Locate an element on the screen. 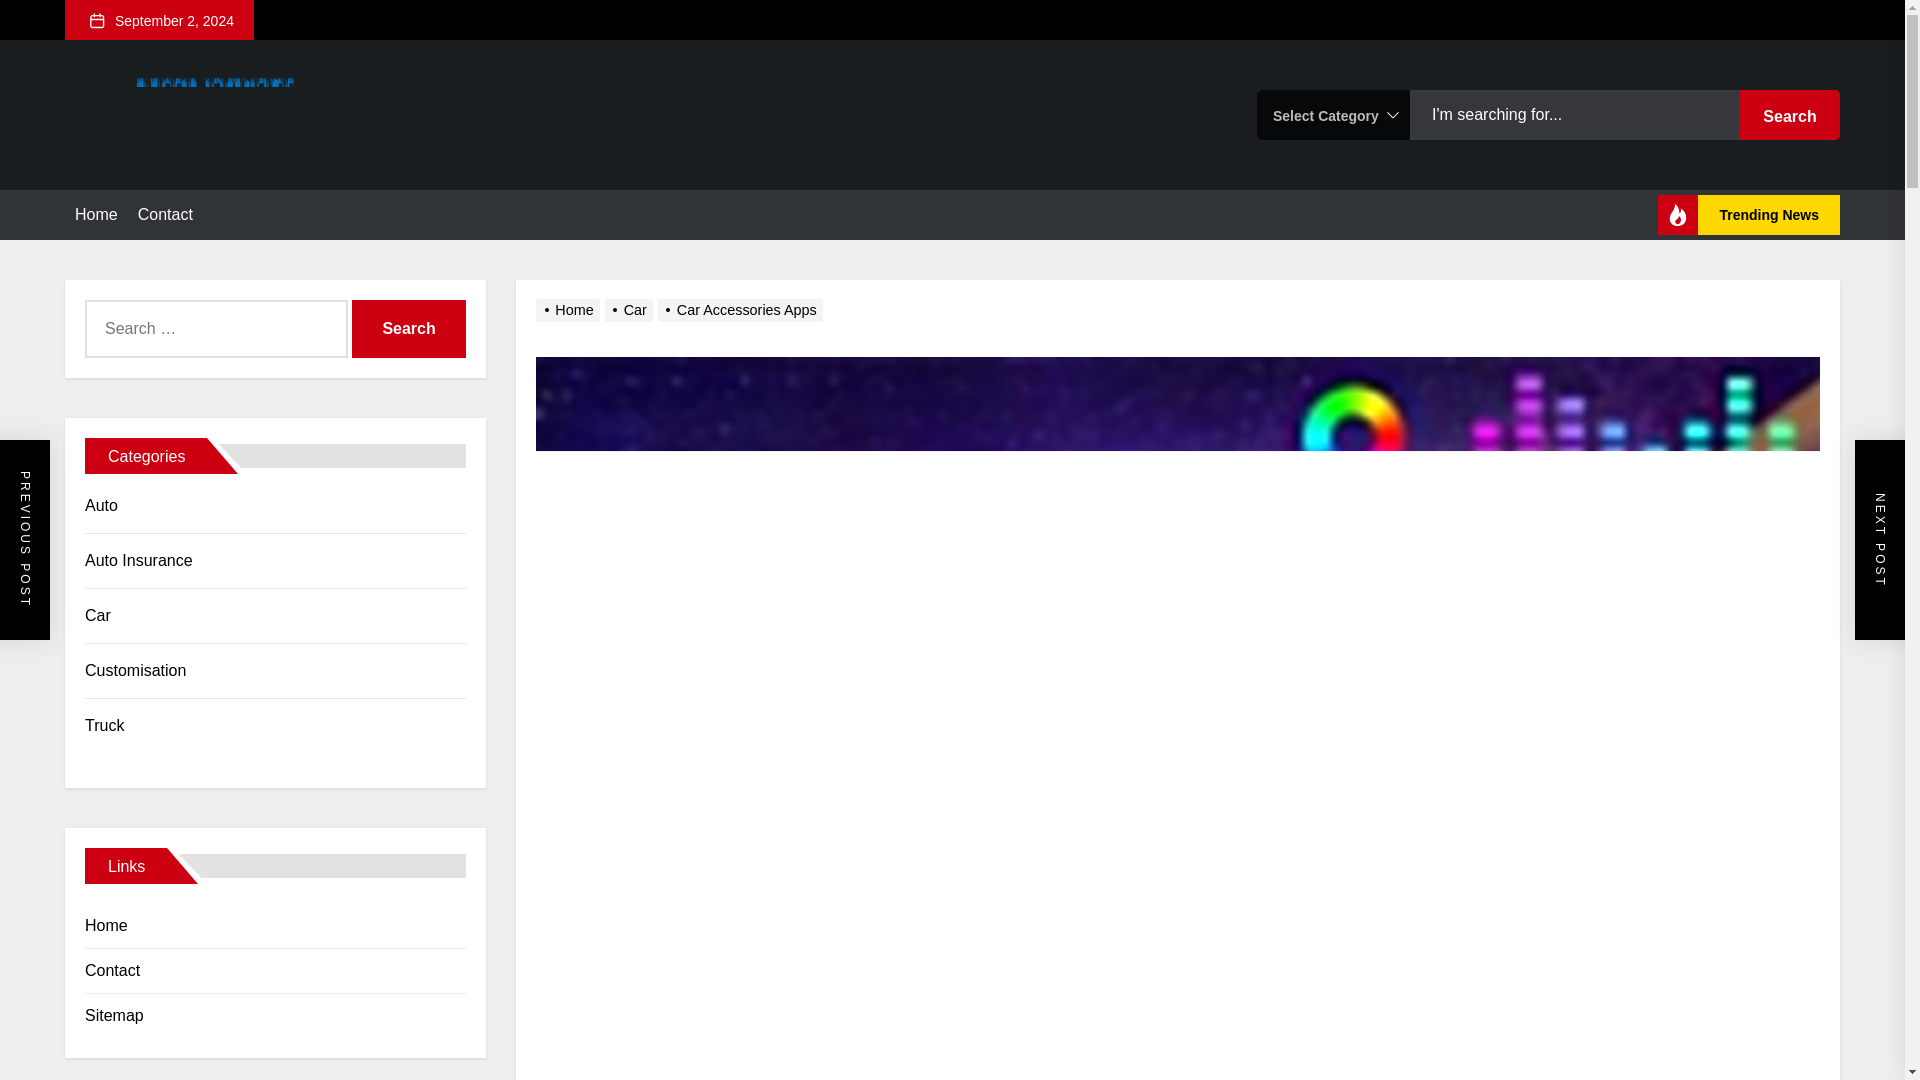  Search is located at coordinates (1789, 114).